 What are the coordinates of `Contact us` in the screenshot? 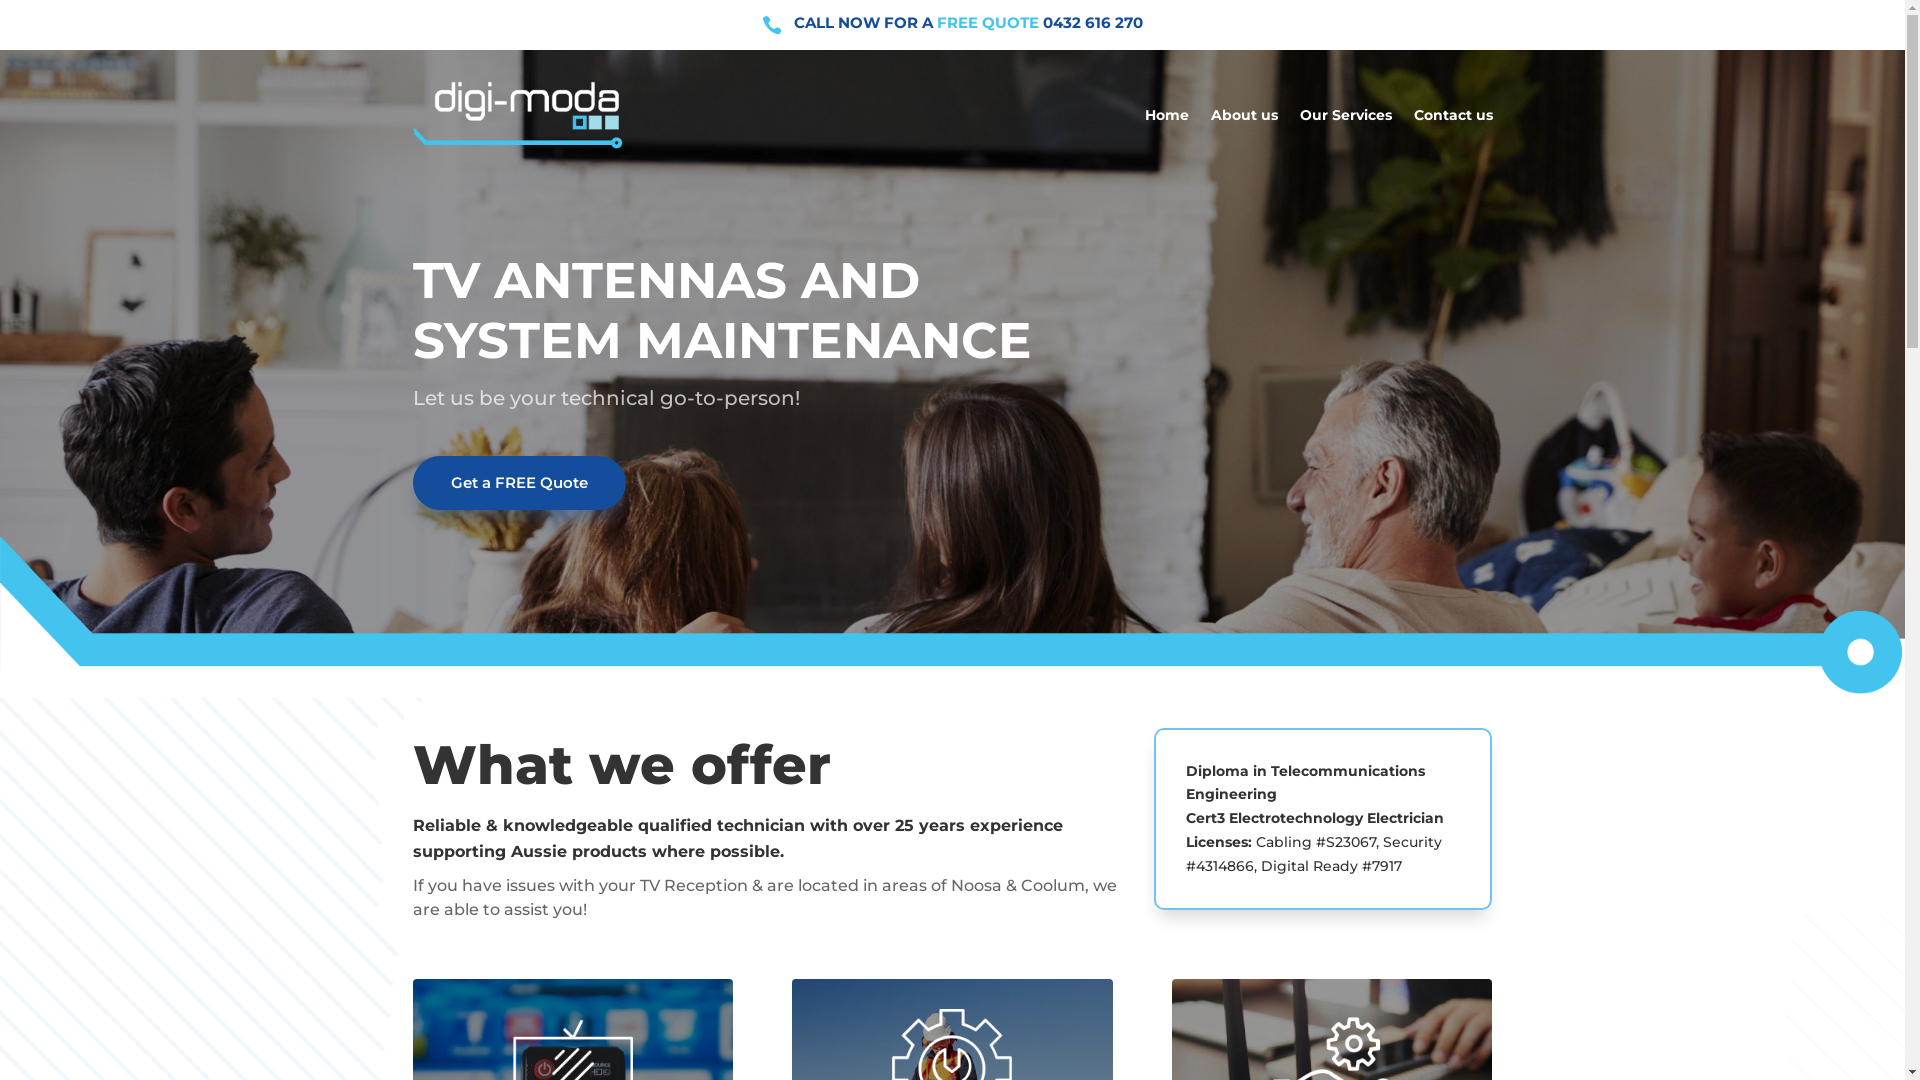 It's located at (1454, 115).